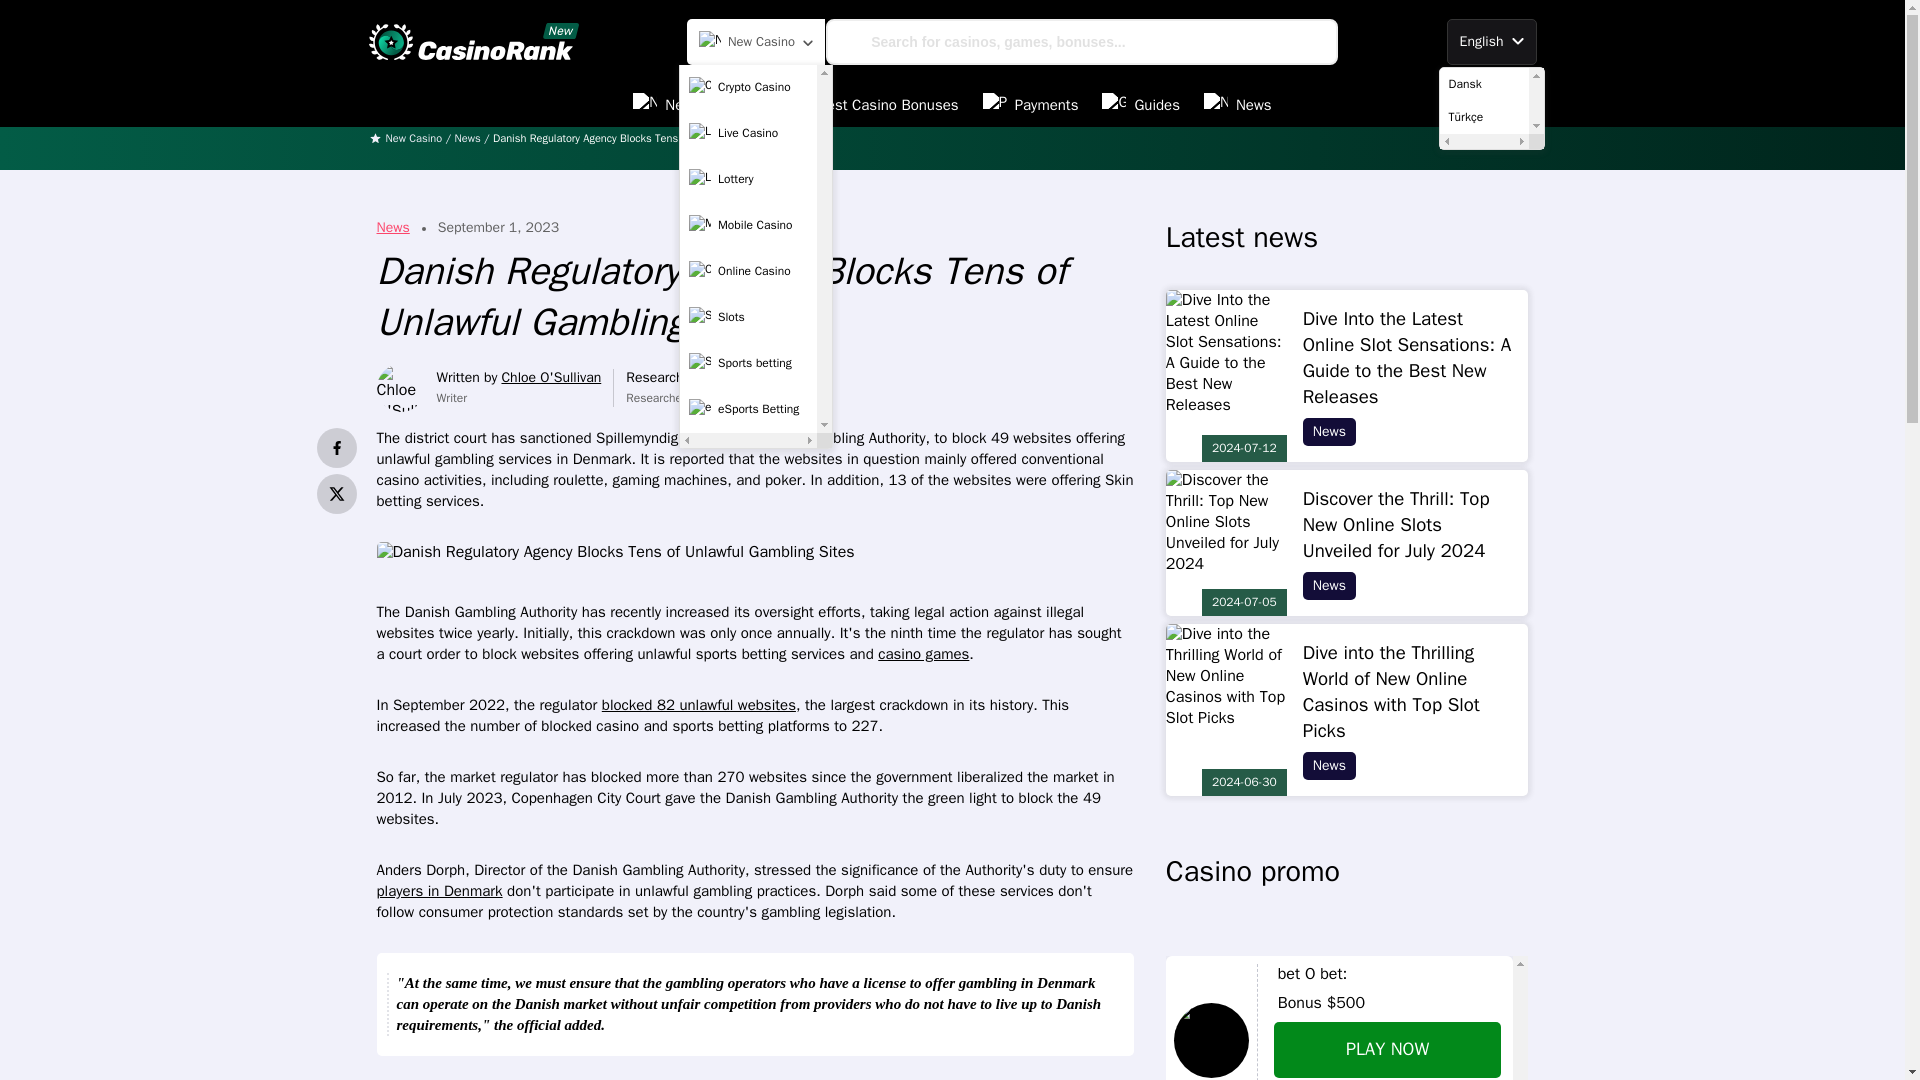 The width and height of the screenshot is (1920, 1080). I want to click on Slots, so click(748, 316).